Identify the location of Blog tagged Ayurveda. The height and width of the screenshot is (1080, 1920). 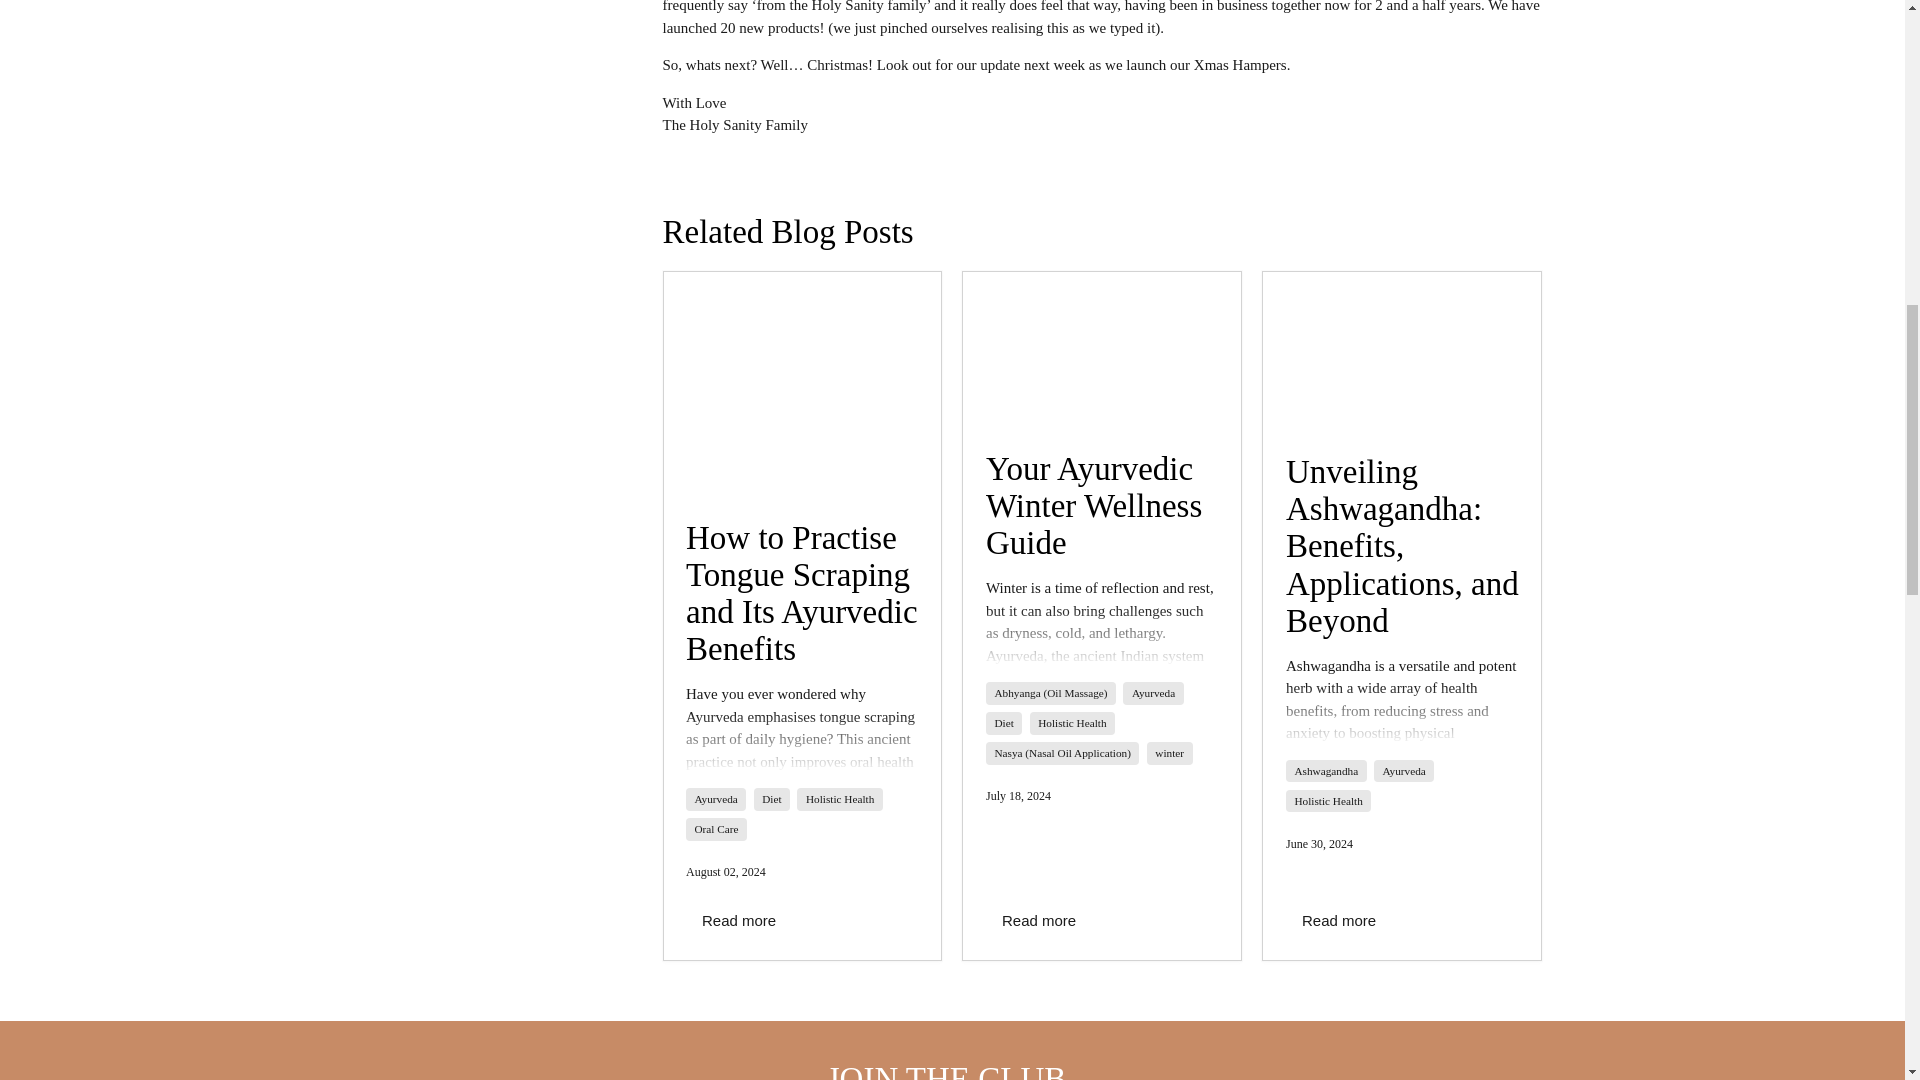
(715, 798).